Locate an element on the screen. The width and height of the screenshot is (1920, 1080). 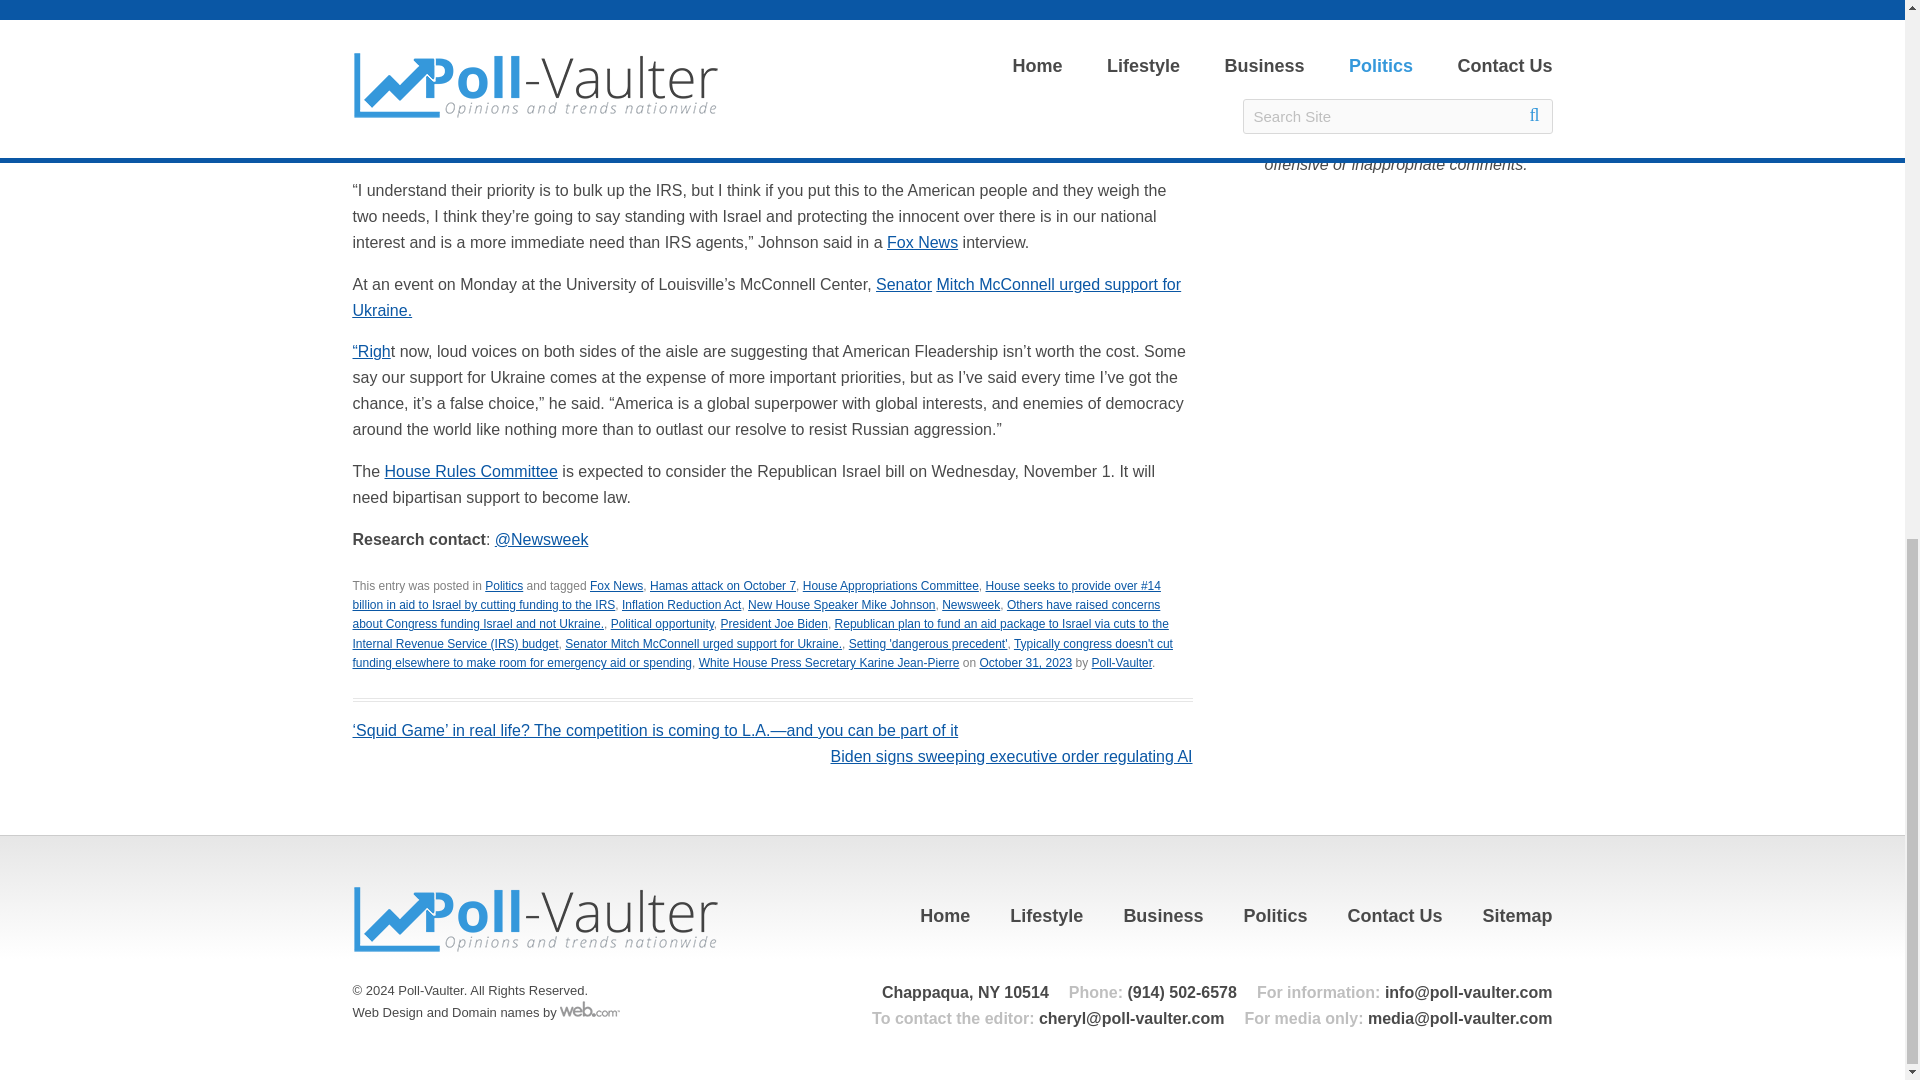
Mitch McConnell urged support for Ukraine. is located at coordinates (766, 297).